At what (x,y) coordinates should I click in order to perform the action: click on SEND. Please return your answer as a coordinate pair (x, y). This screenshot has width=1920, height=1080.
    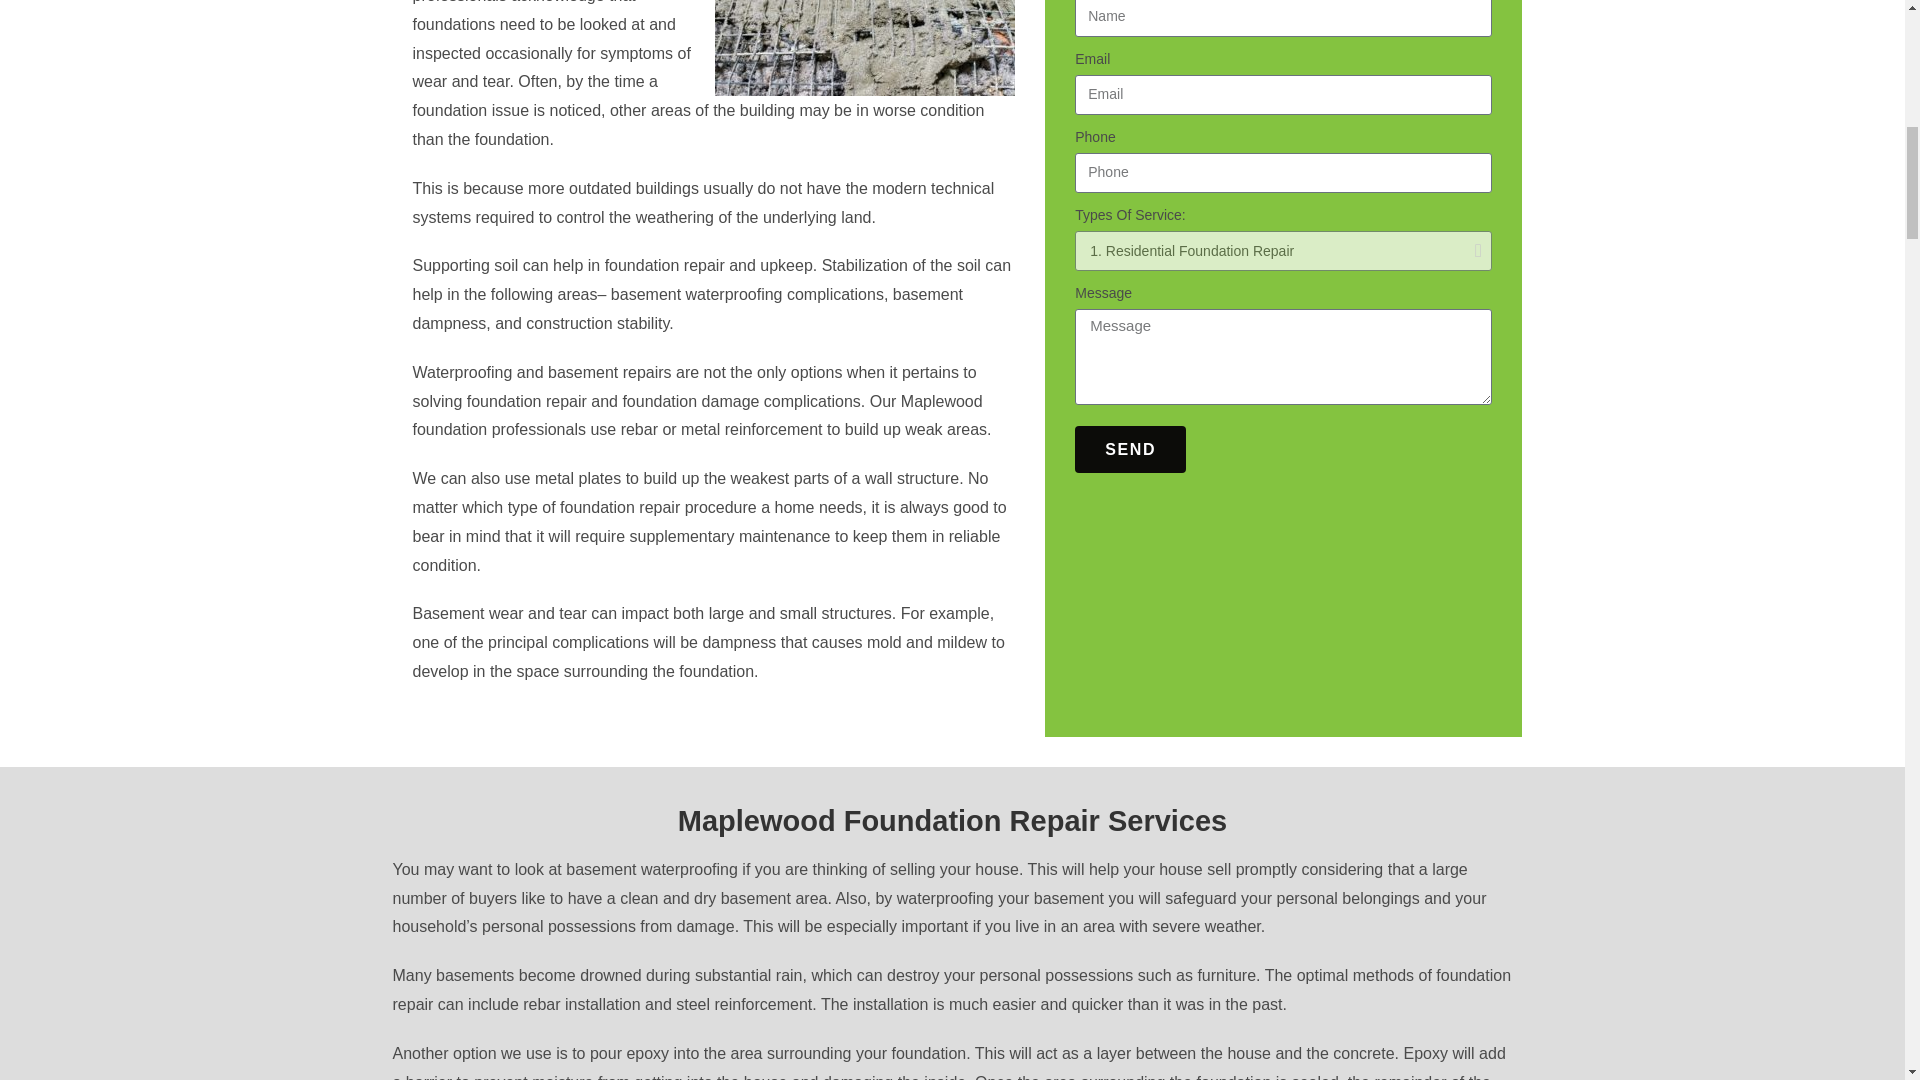
    Looking at the image, I should click on (1130, 449).